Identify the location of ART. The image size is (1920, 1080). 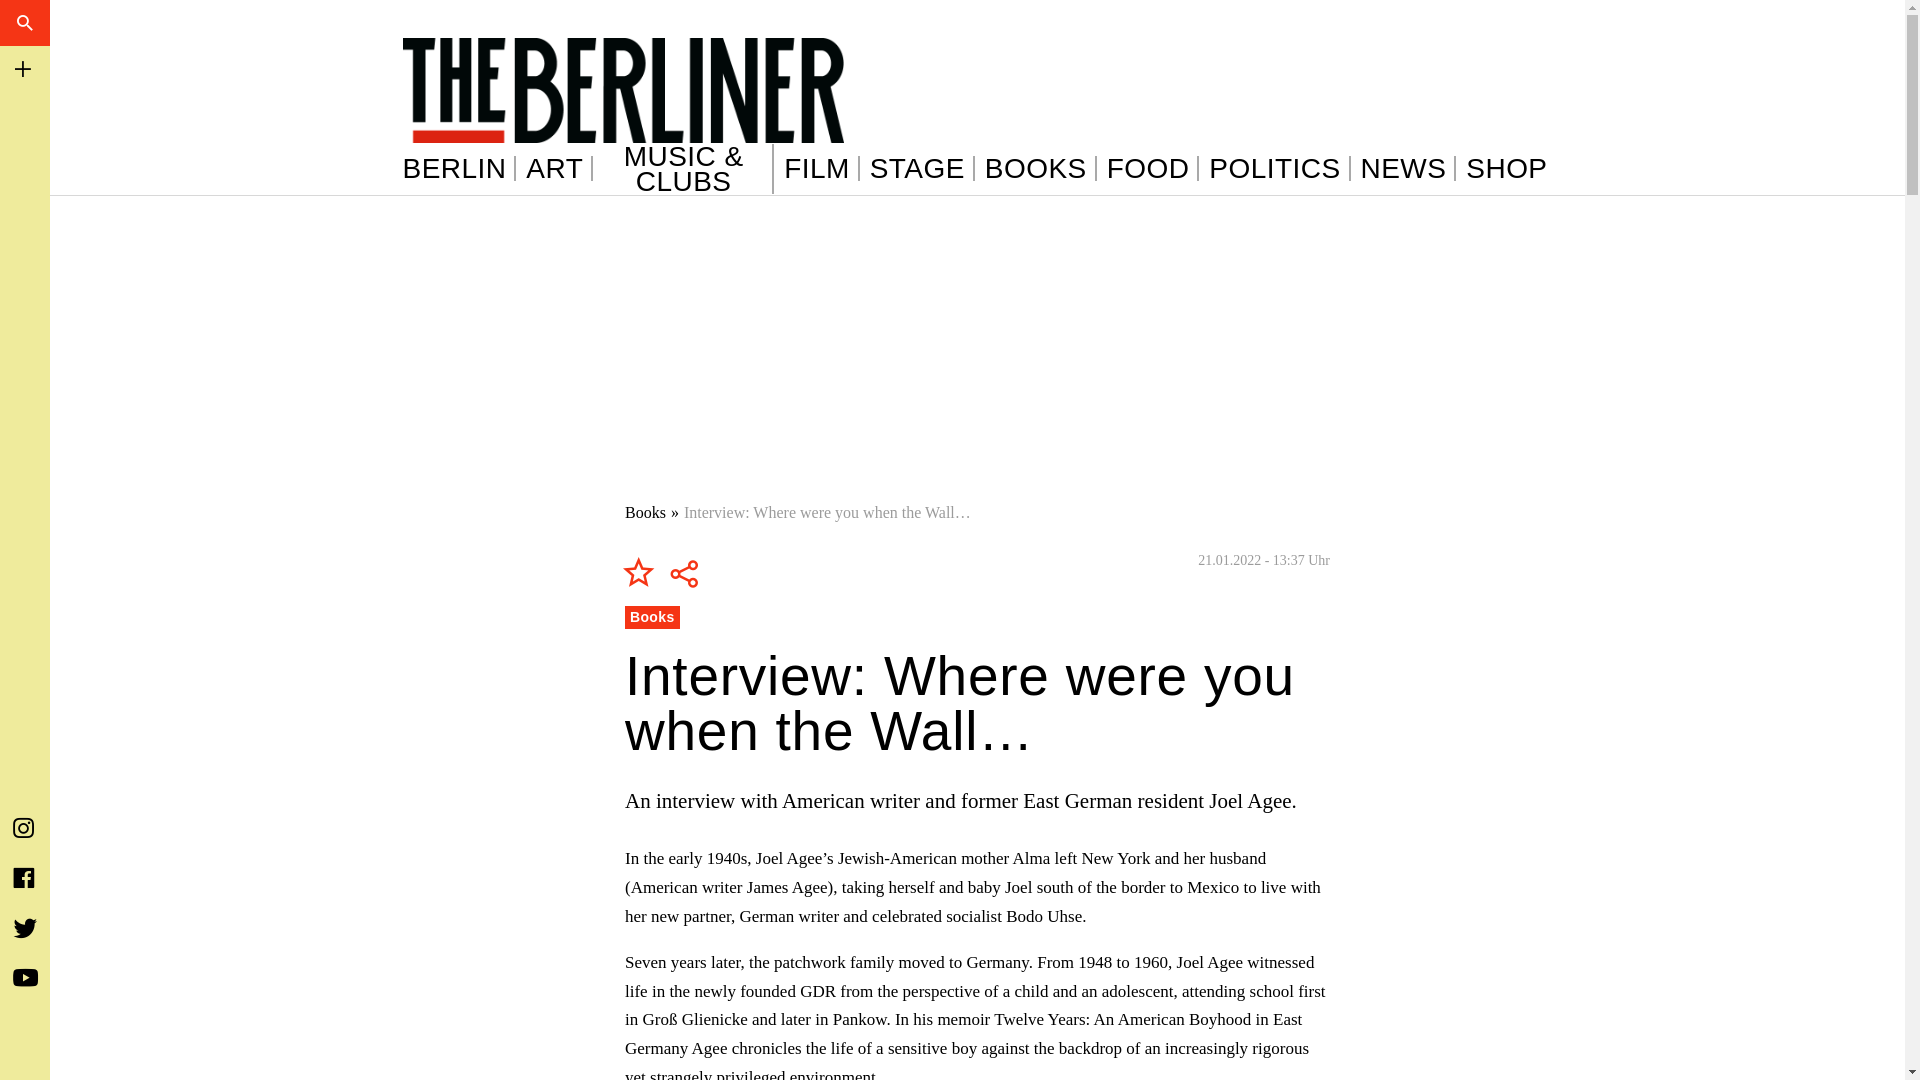
(560, 168).